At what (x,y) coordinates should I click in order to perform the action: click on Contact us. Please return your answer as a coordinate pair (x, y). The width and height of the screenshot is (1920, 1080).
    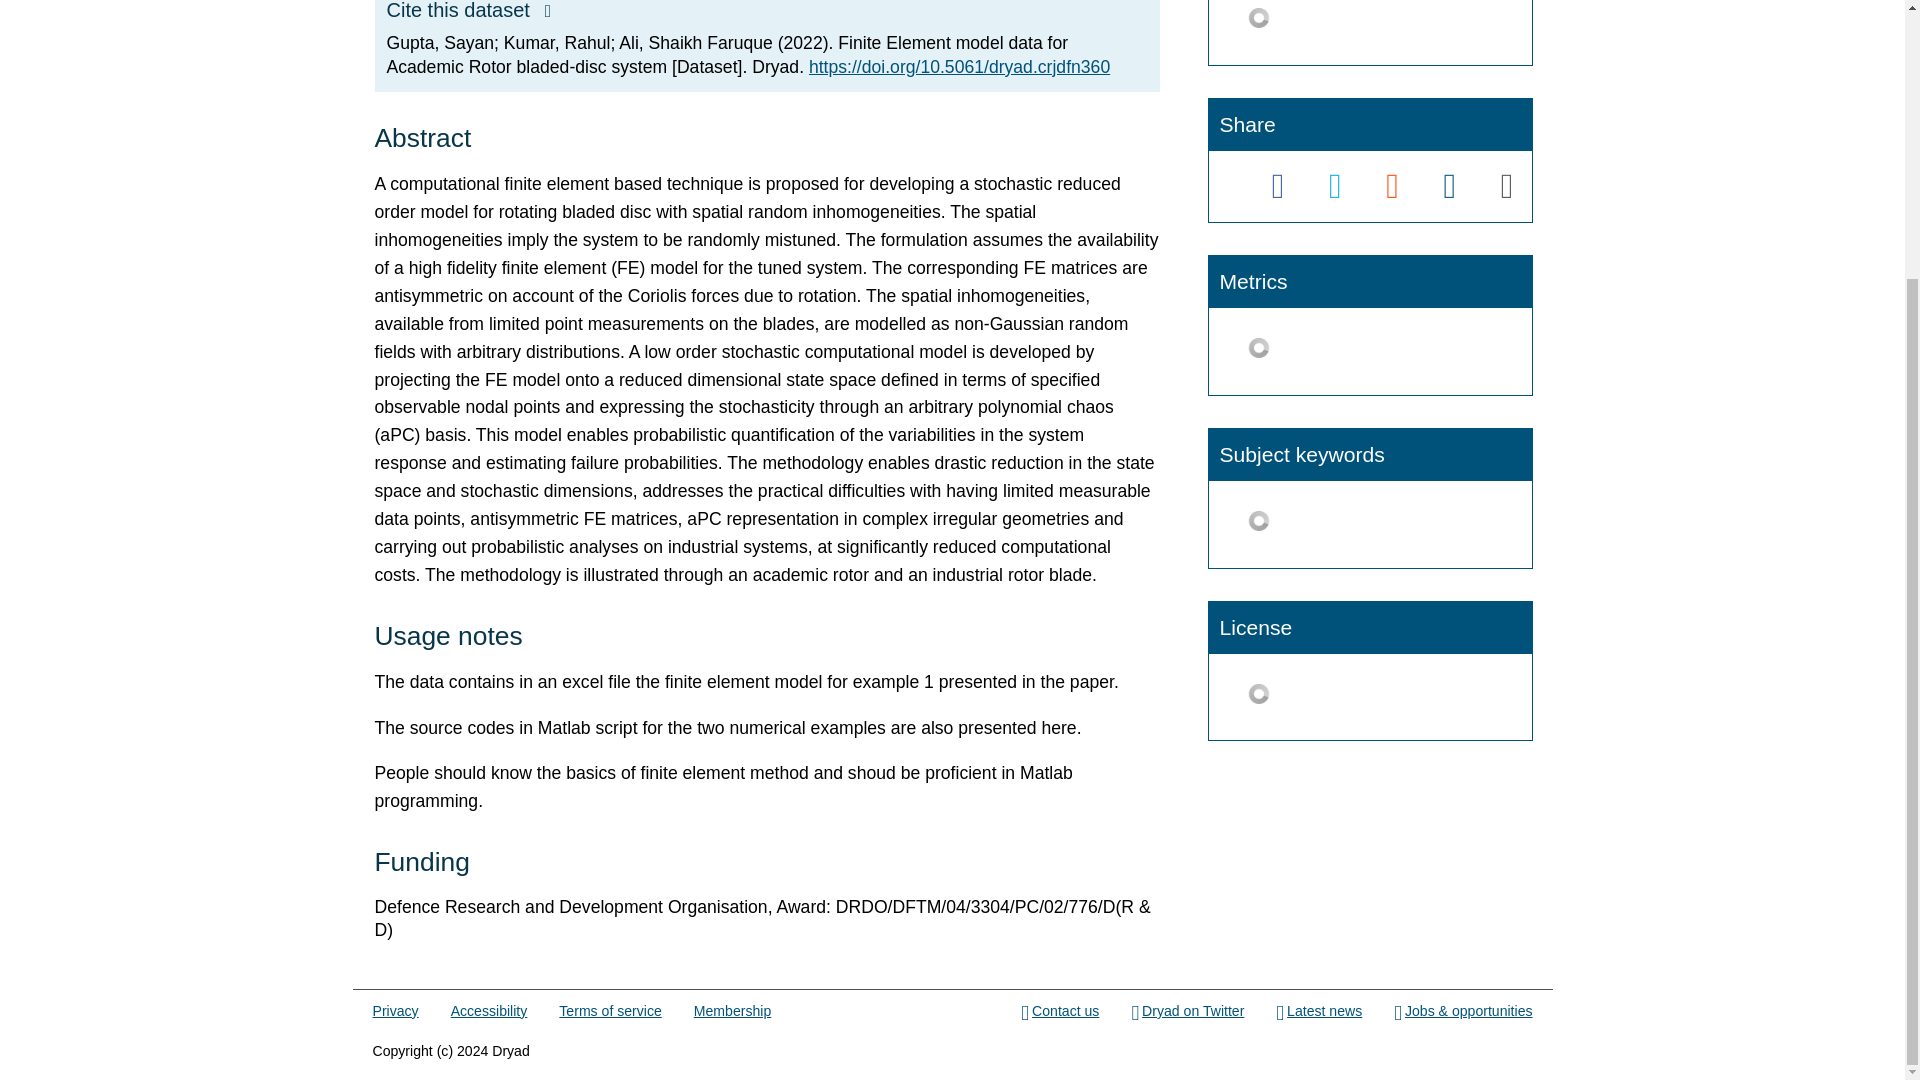
    Looking at the image, I should click on (1060, 1012).